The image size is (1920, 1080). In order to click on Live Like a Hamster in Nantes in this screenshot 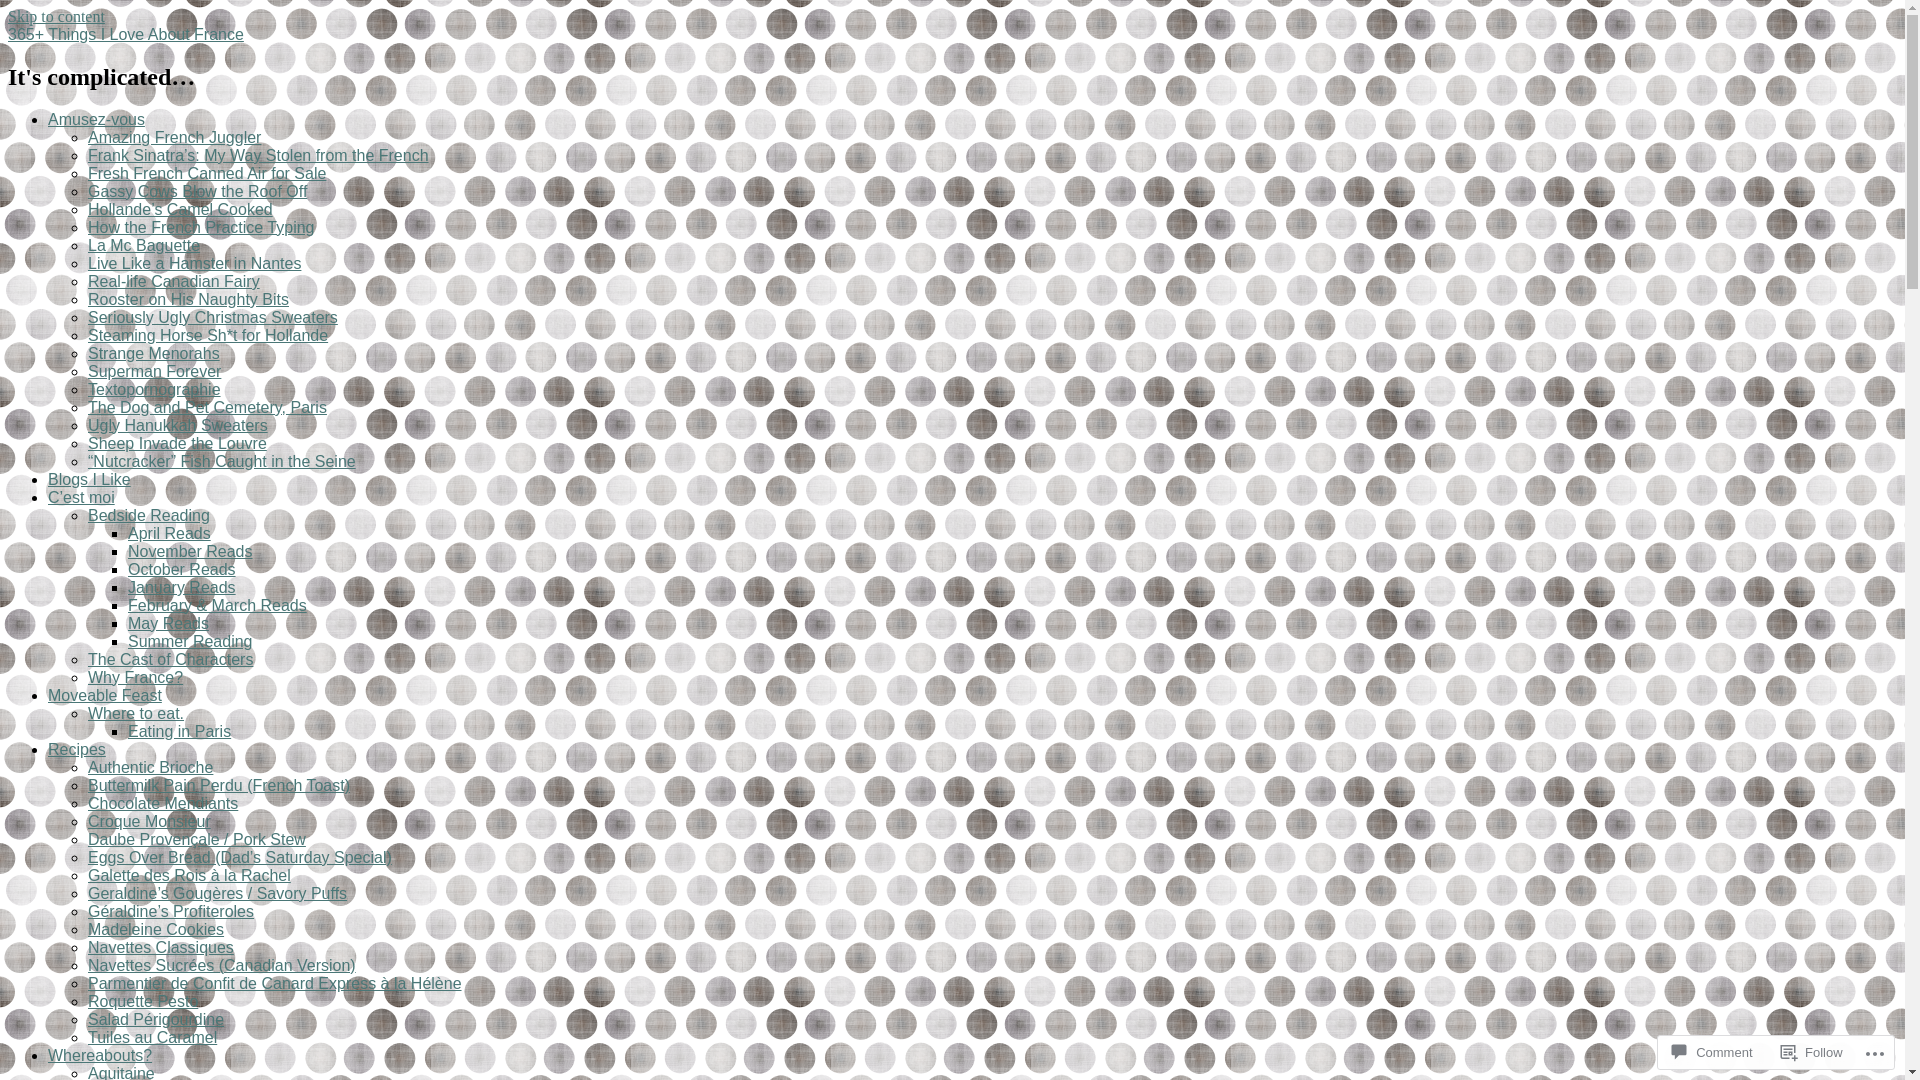, I will do `click(194, 264)`.